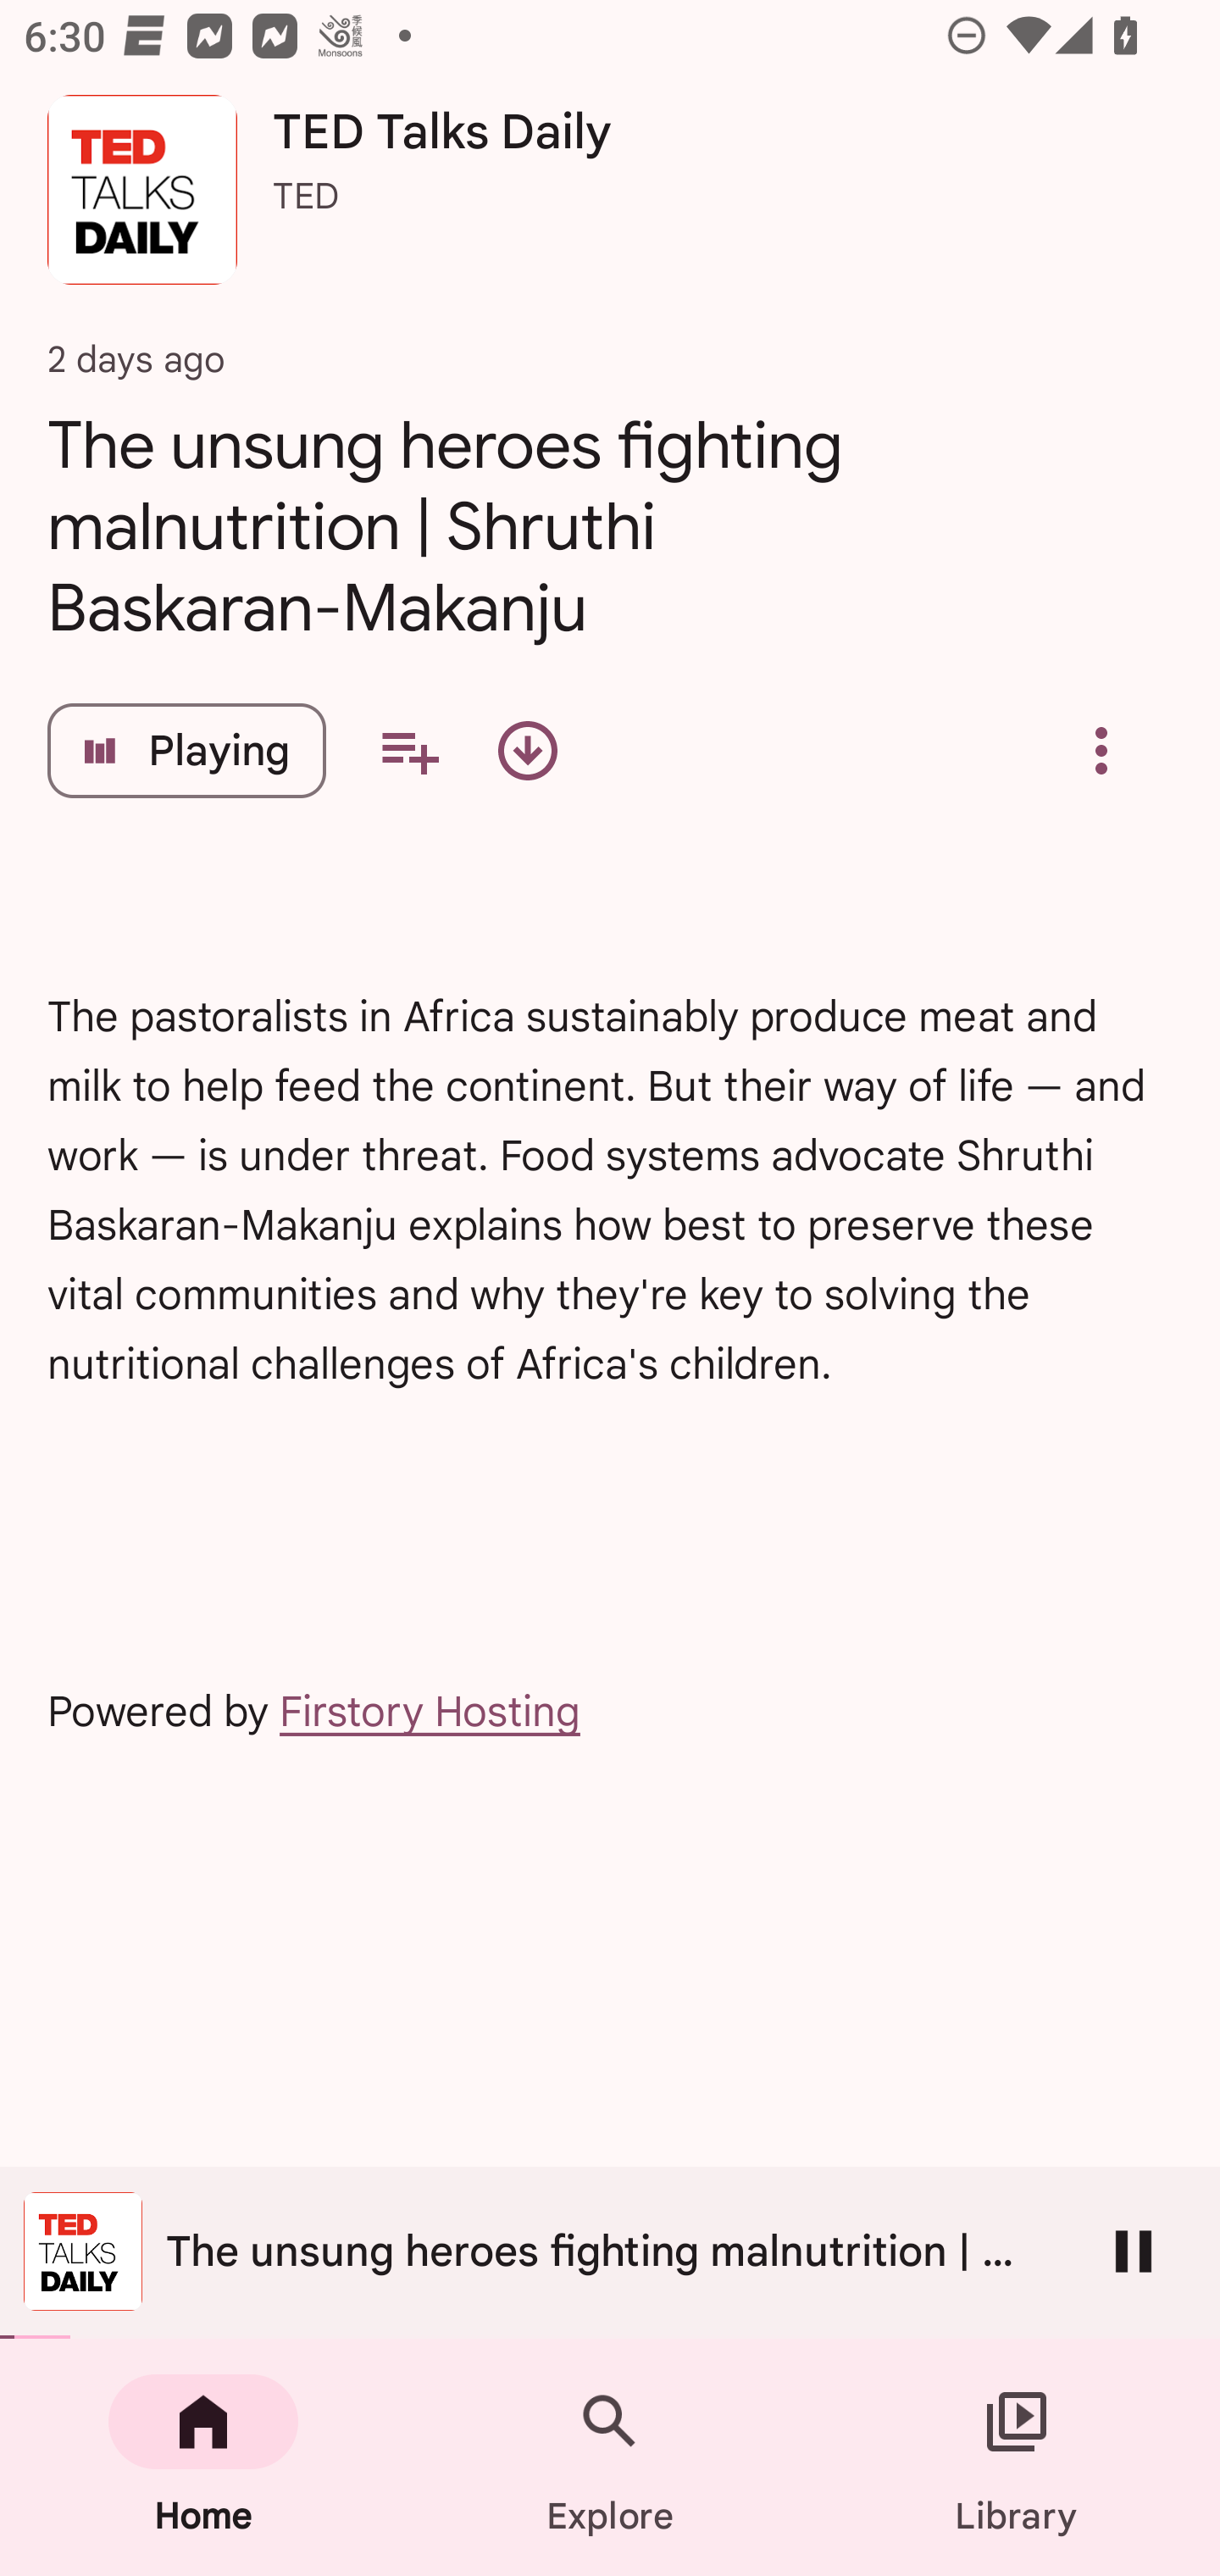 This screenshot has height=2576, width=1220. Describe the element at coordinates (1017, 2457) in the screenshot. I see `Library` at that location.